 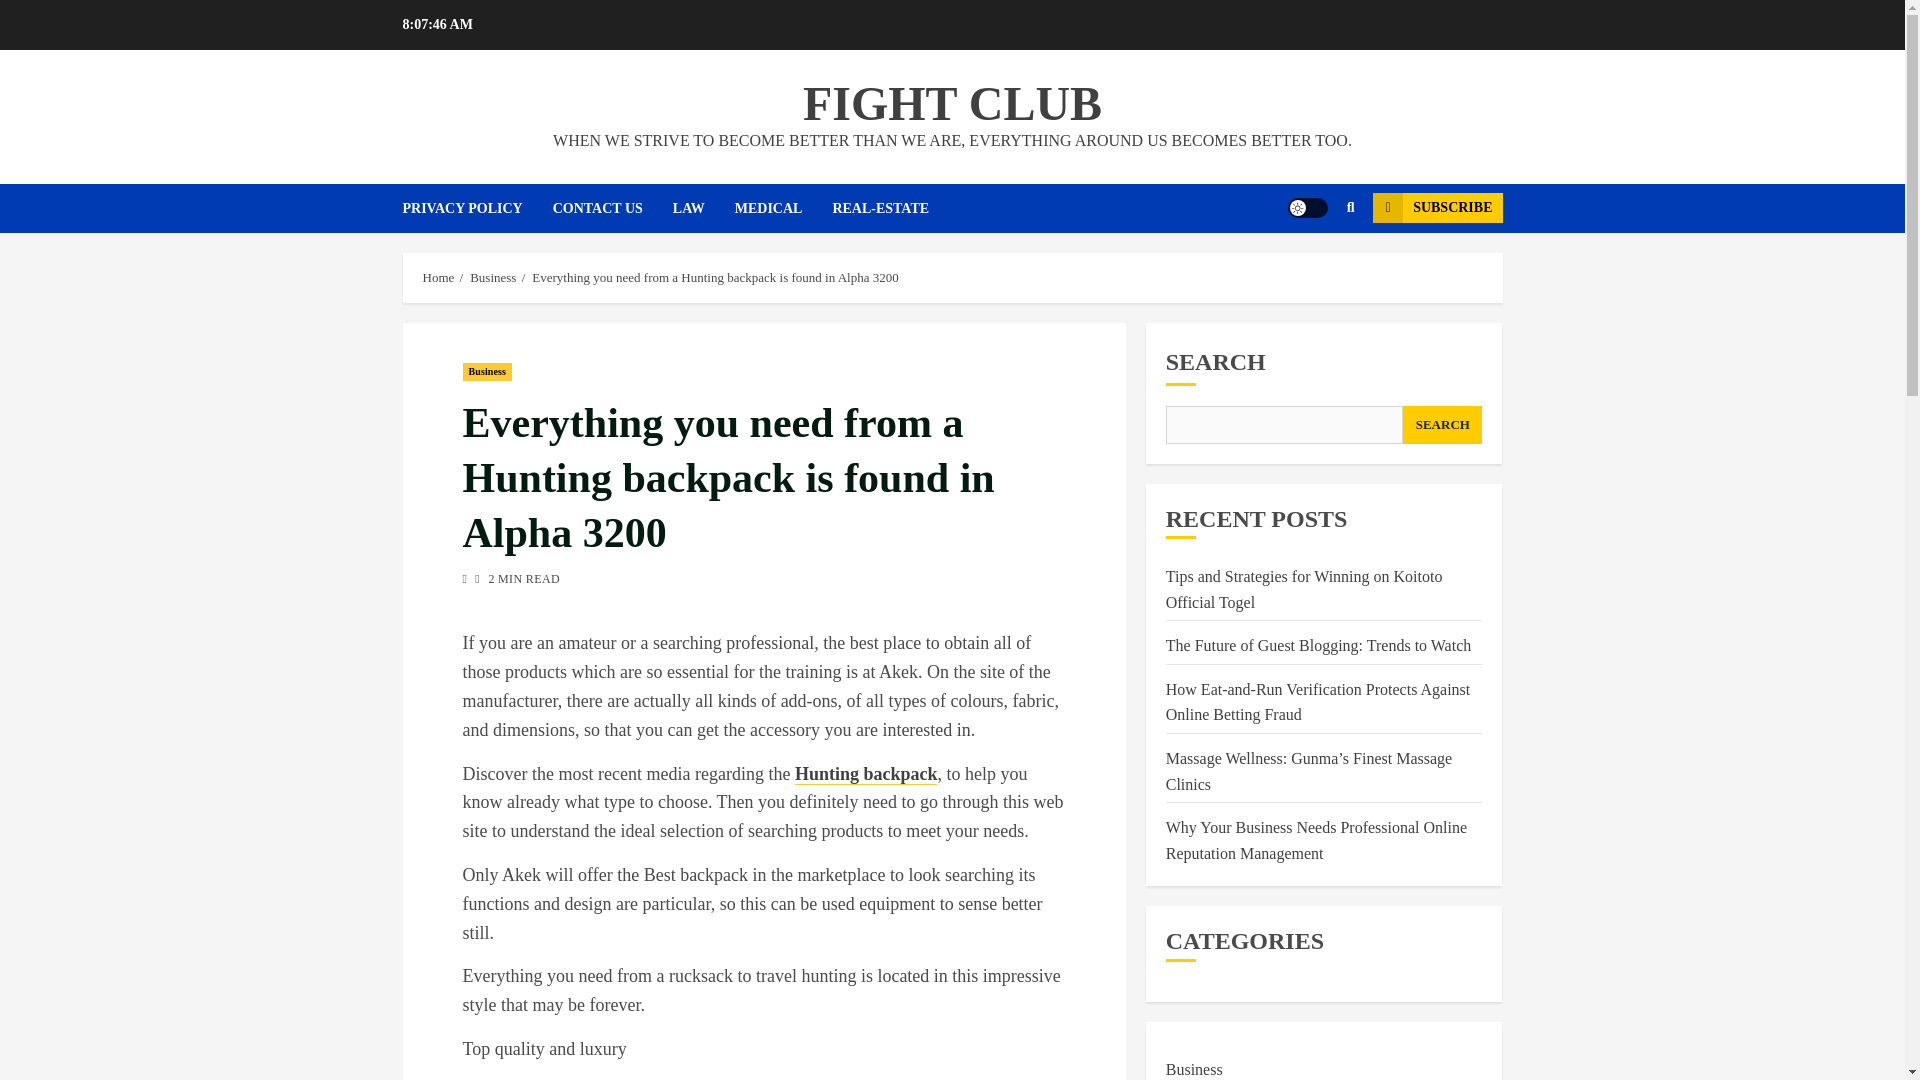 What do you see at coordinates (784, 208) in the screenshot?
I see `MEDICAL` at bounding box center [784, 208].